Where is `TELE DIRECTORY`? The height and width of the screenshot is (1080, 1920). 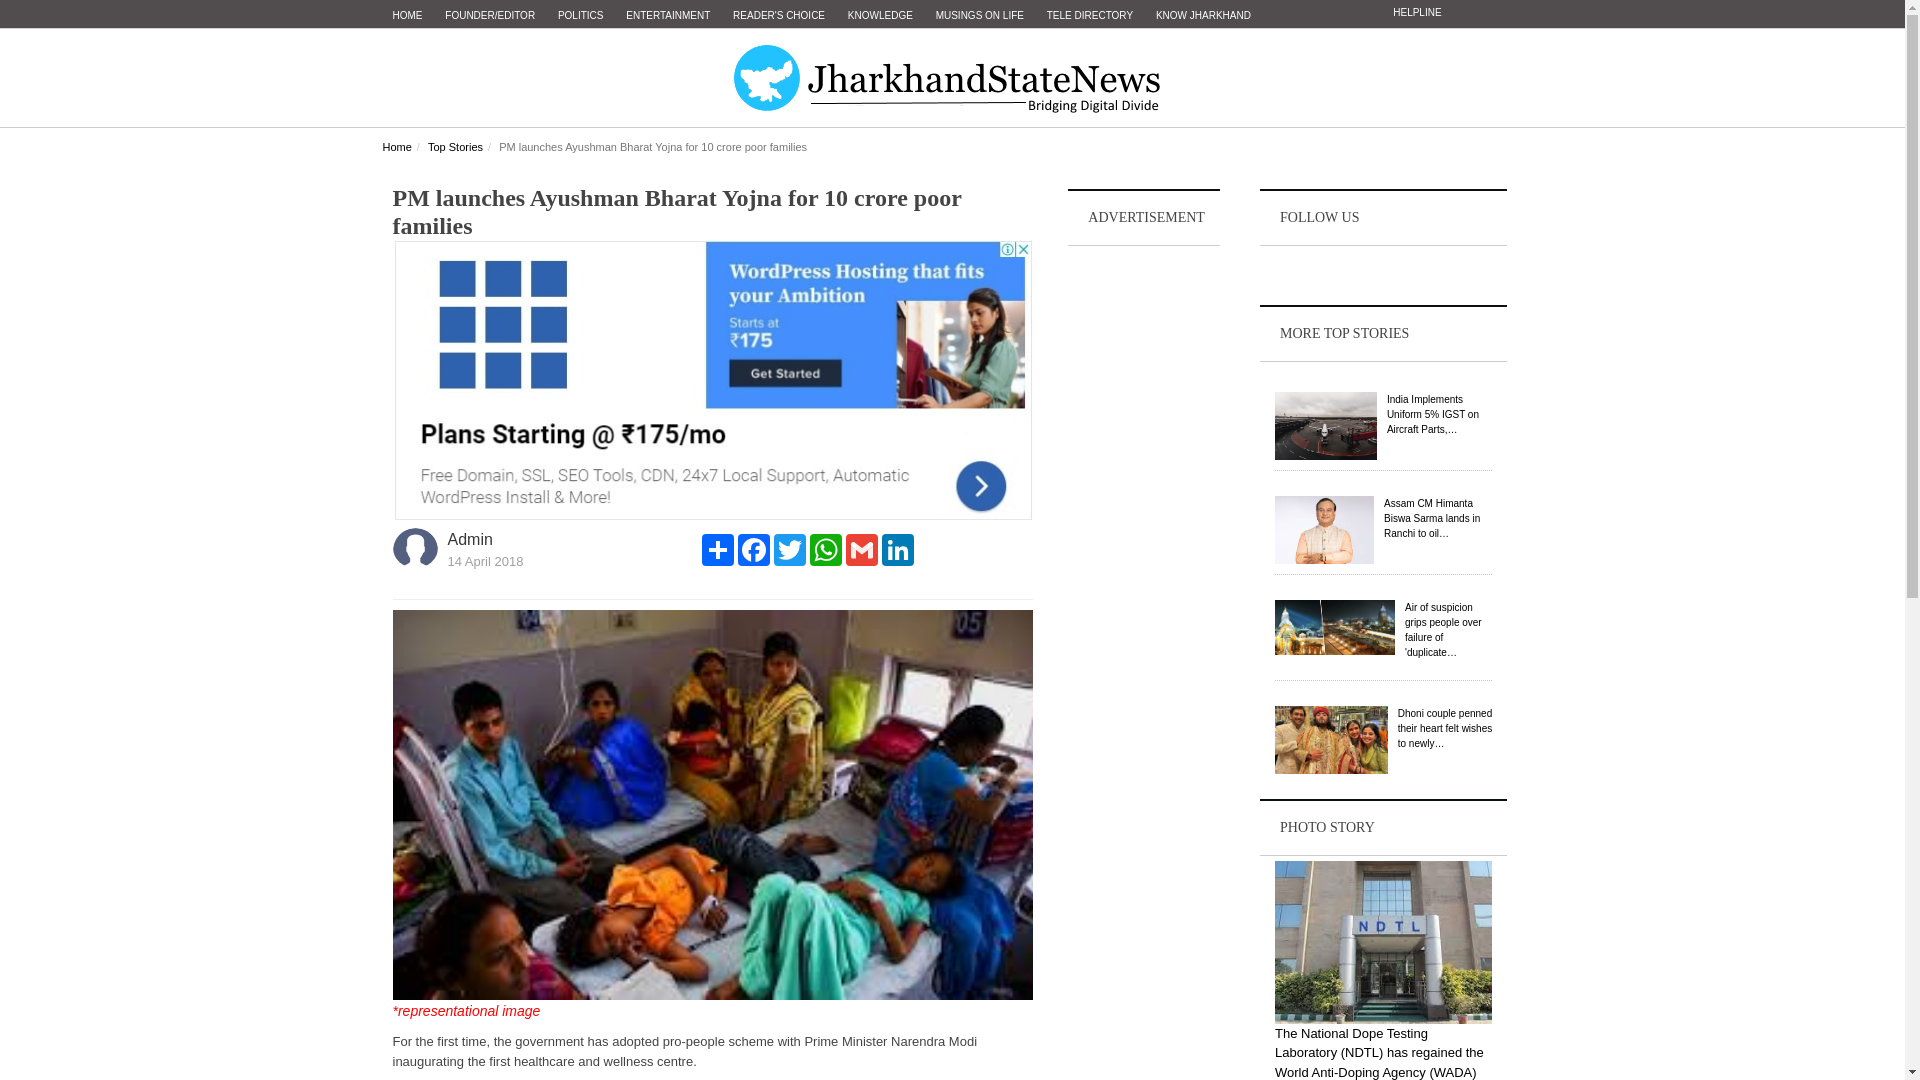
TELE DIRECTORY is located at coordinates (1089, 16).